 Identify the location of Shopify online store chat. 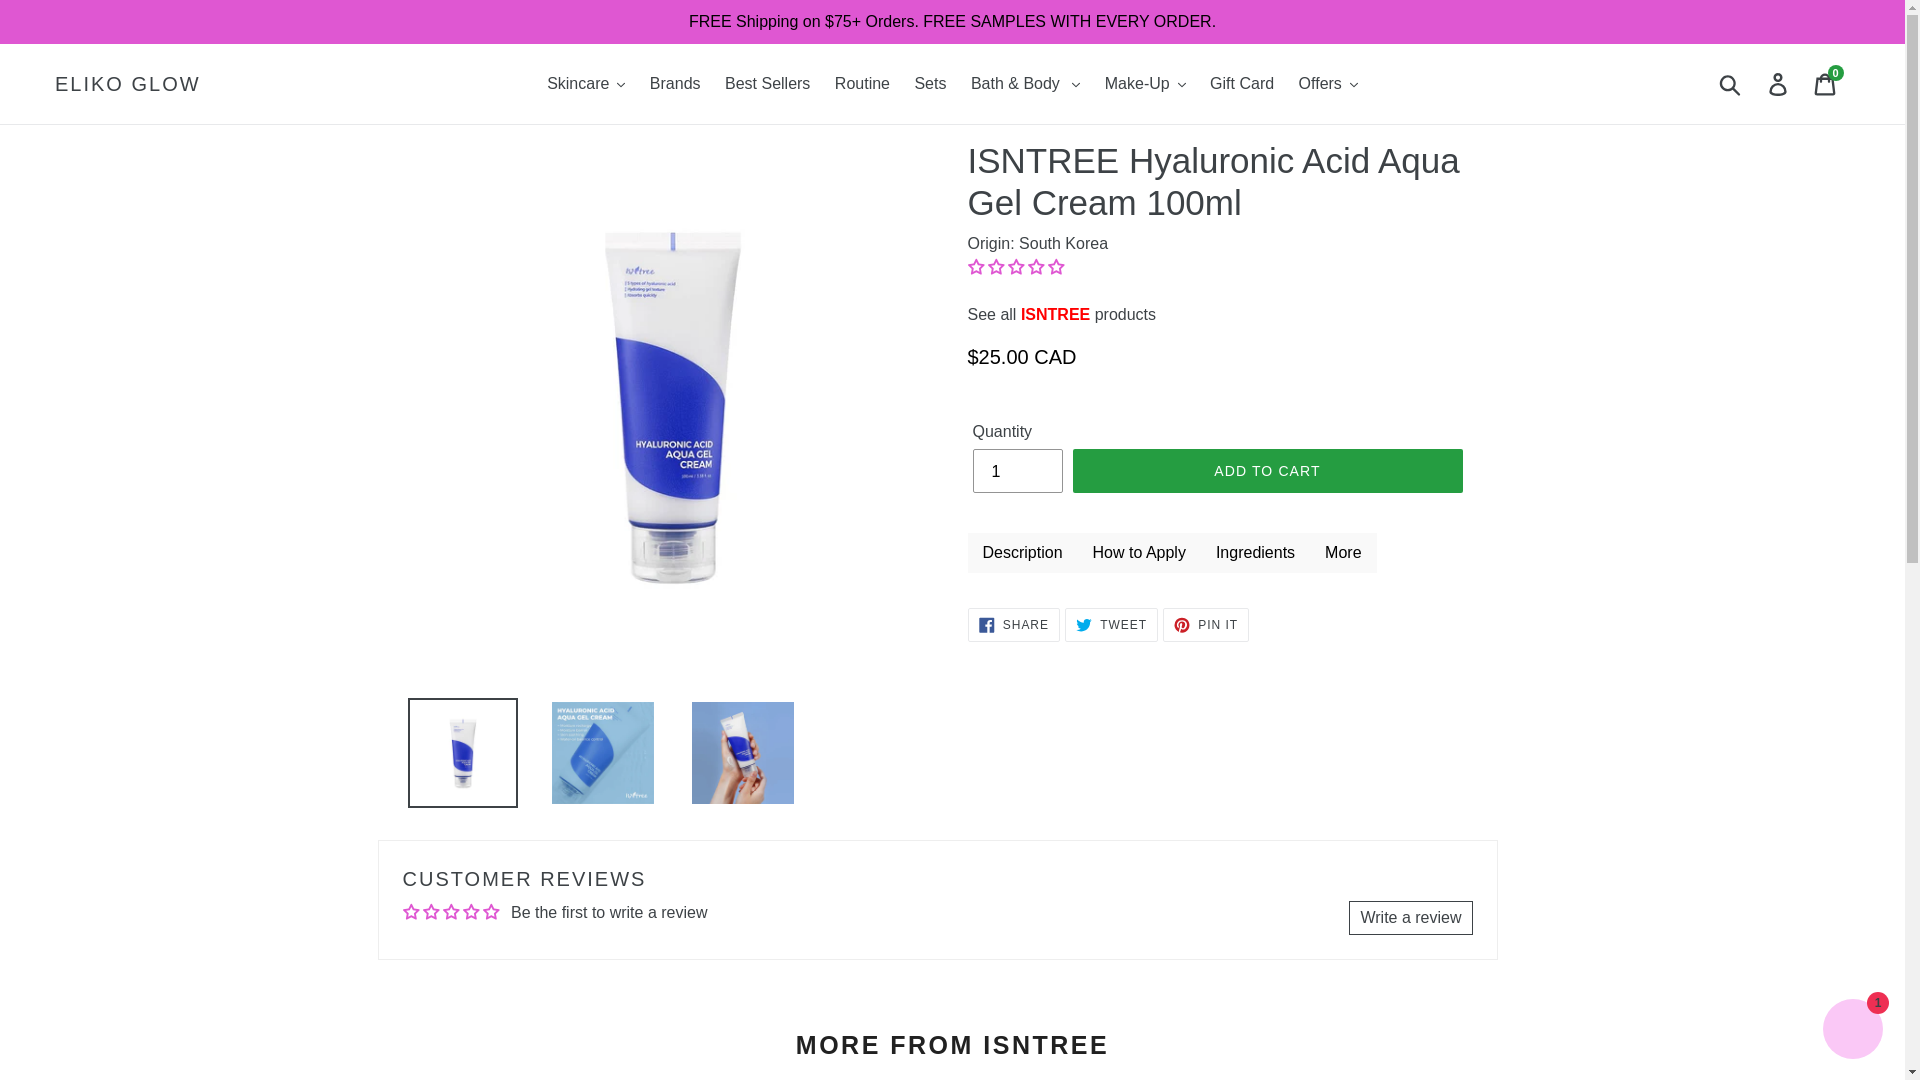
(1852, 1031).